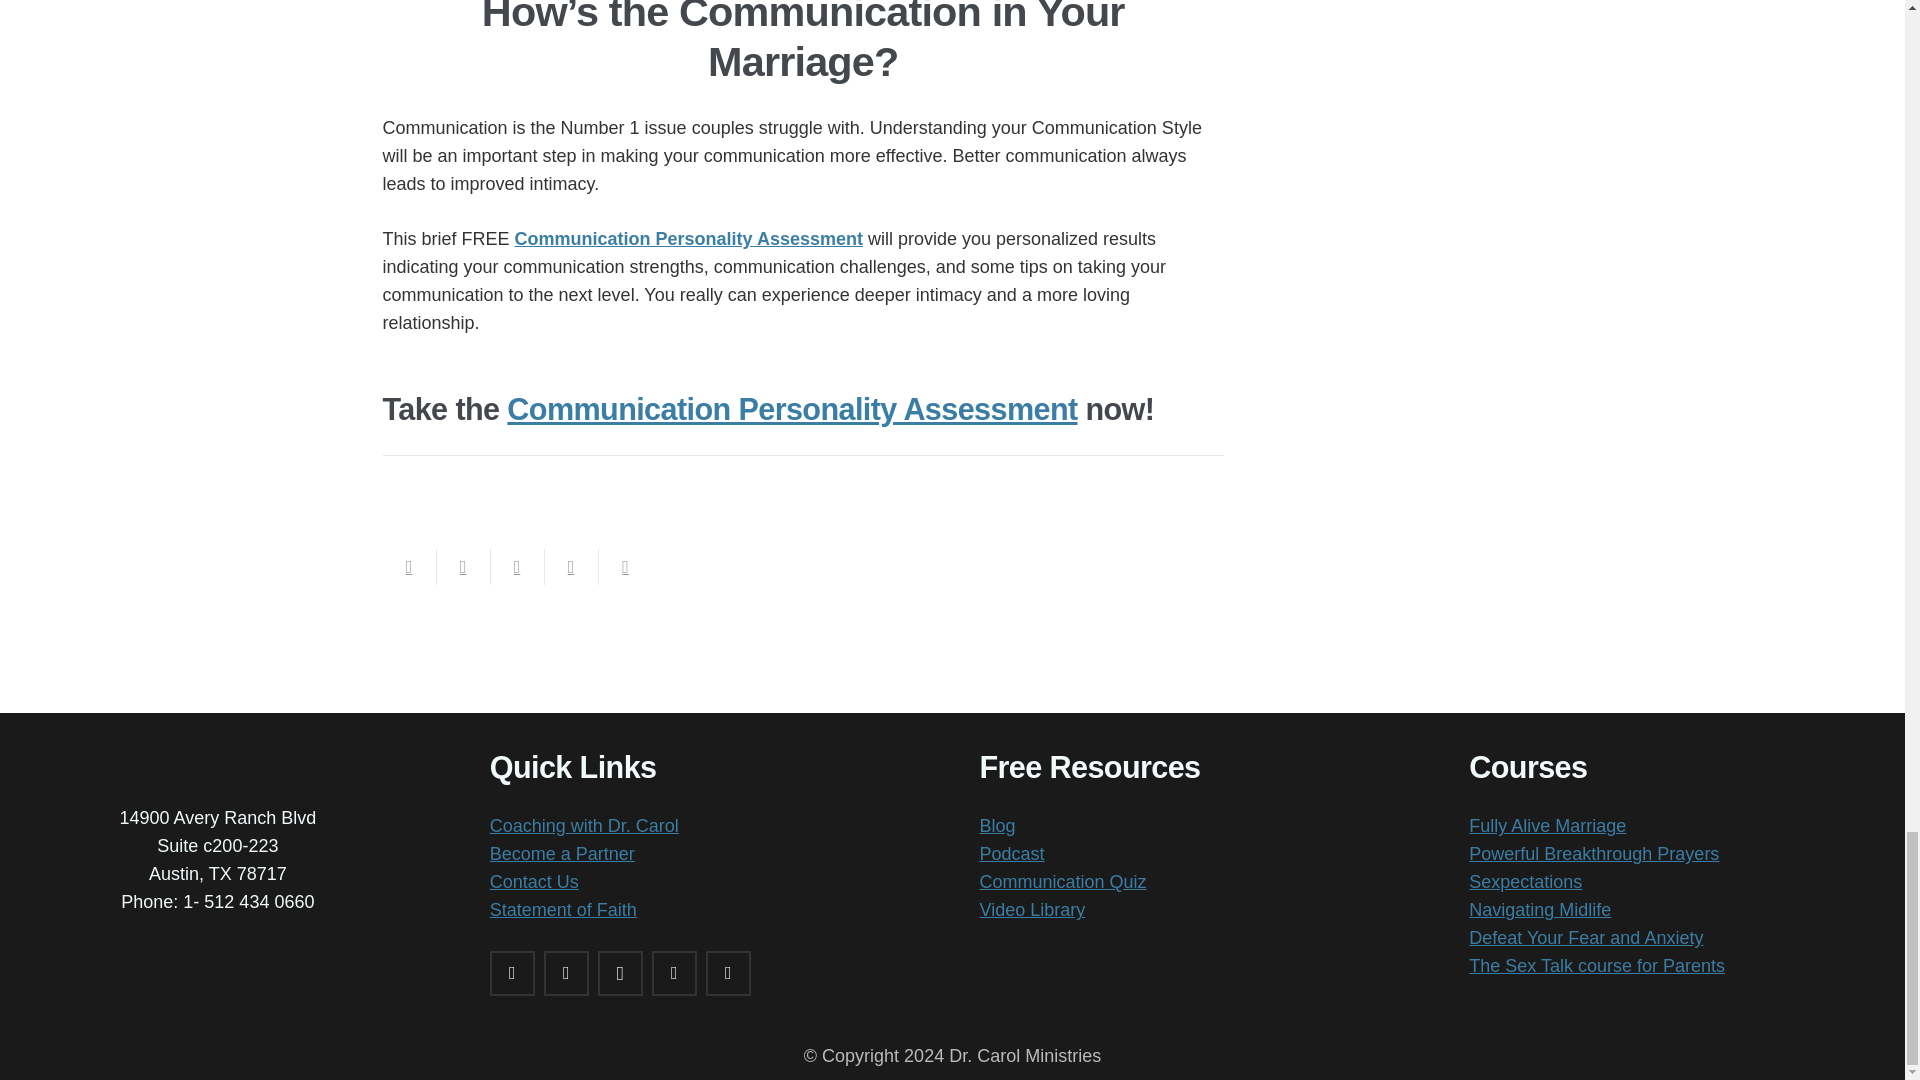 Image resolution: width=1920 pixels, height=1080 pixels. I want to click on iTunes, so click(674, 973).